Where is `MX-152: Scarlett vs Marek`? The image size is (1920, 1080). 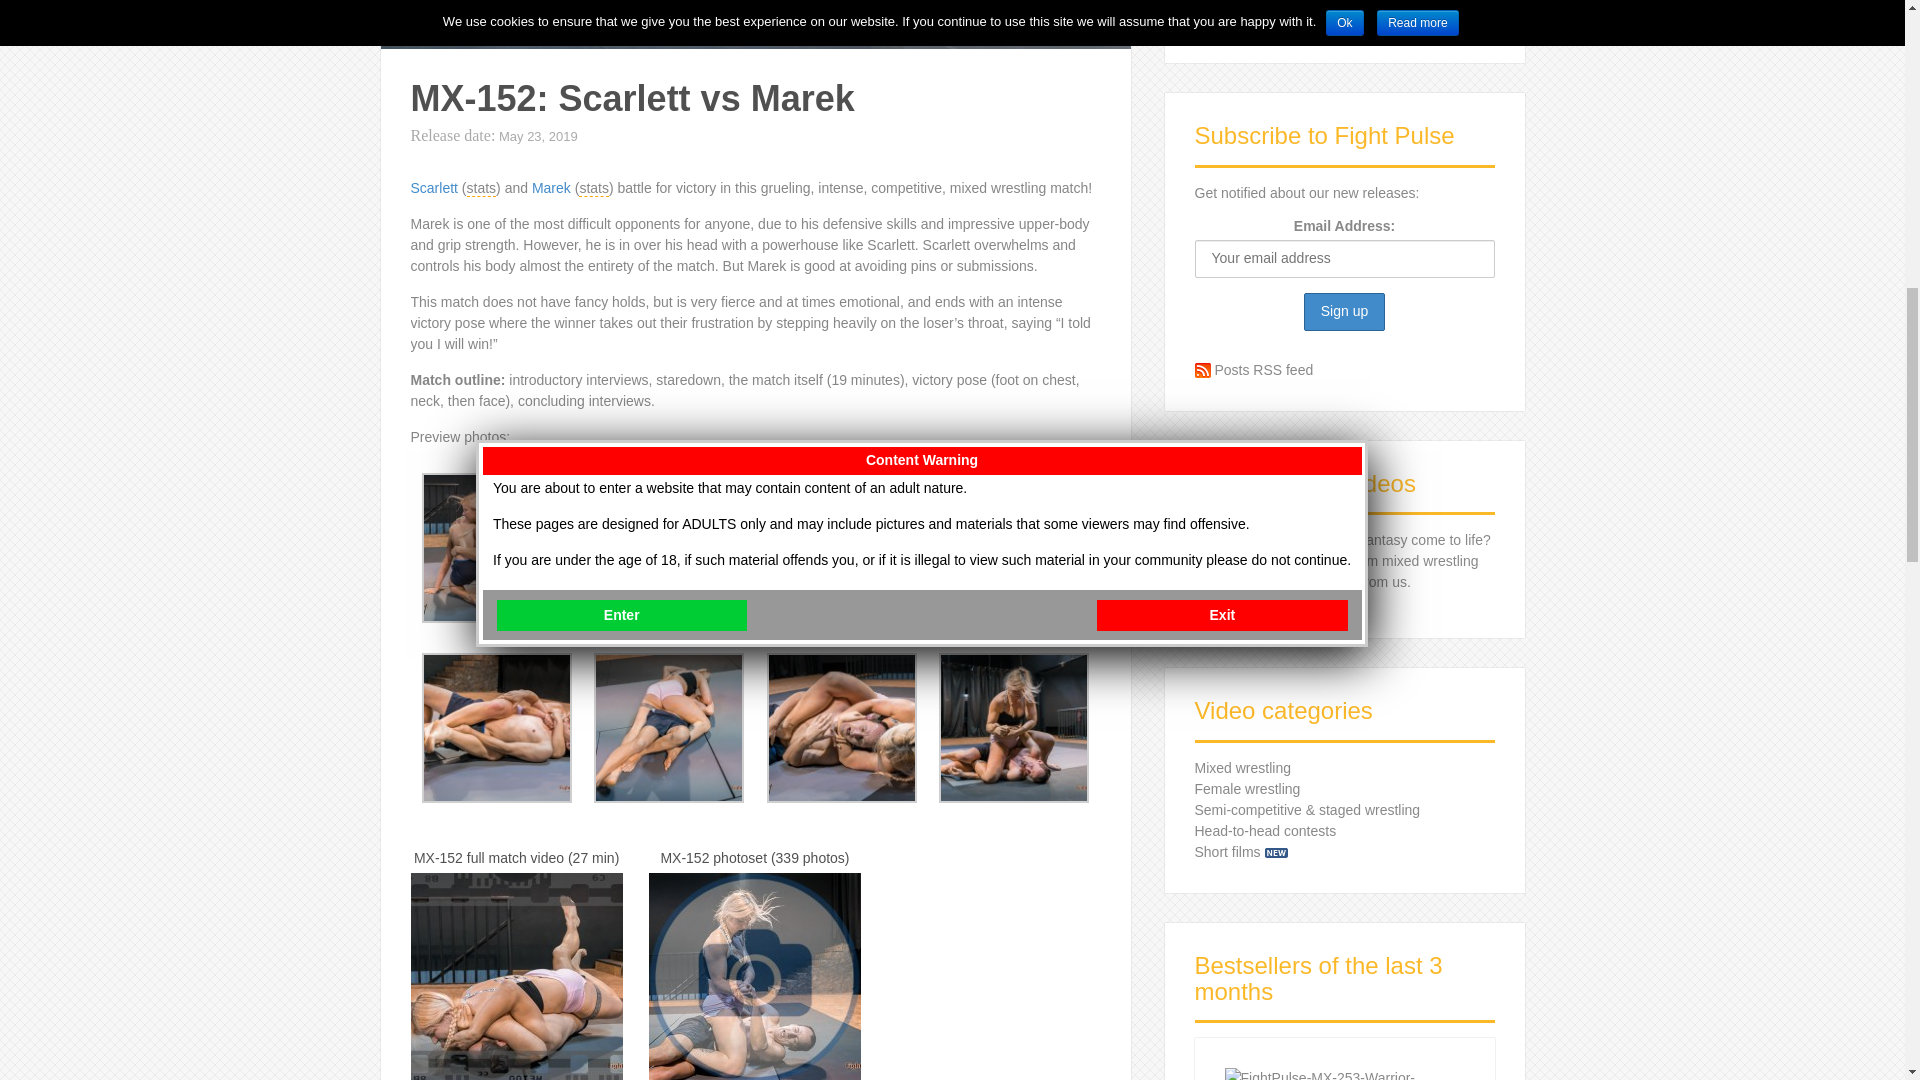
MX-152: Scarlett vs Marek is located at coordinates (668, 546).